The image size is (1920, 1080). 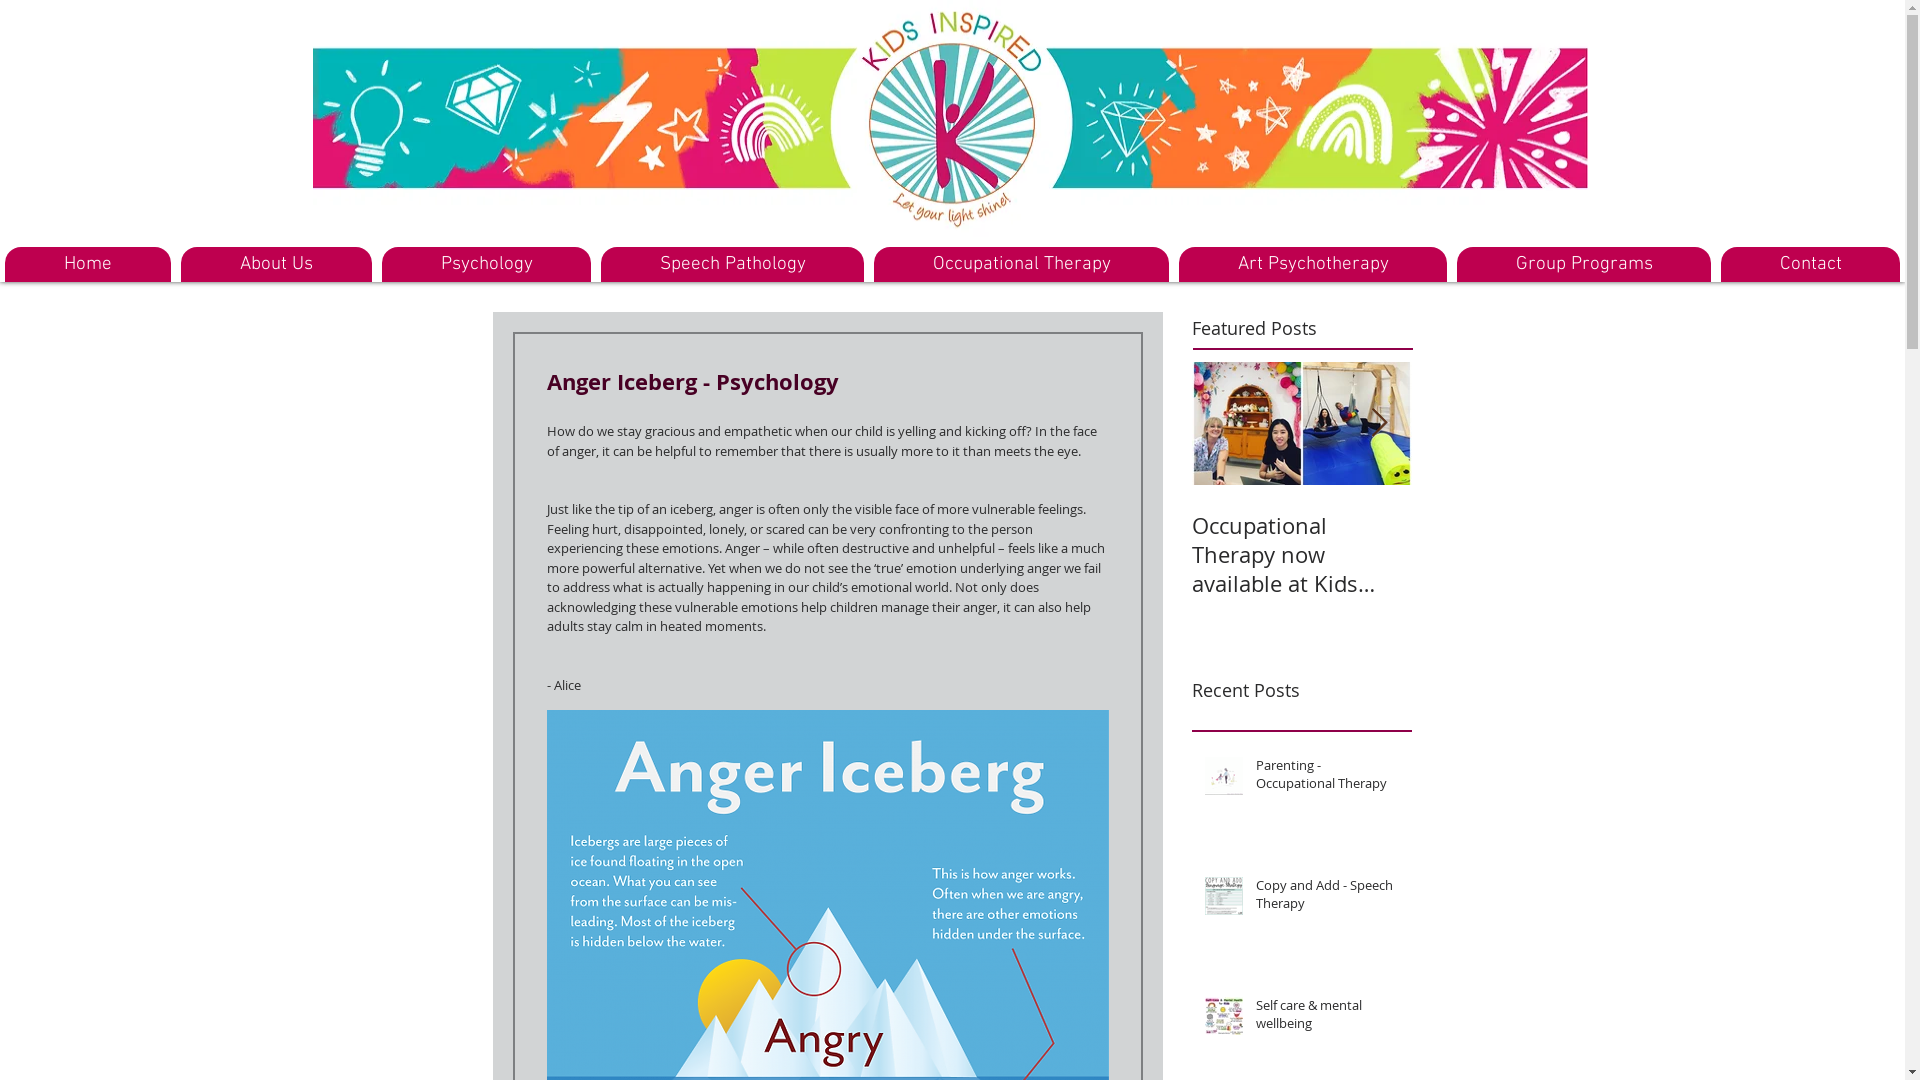 What do you see at coordinates (1584, 264) in the screenshot?
I see `Group Programs` at bounding box center [1584, 264].